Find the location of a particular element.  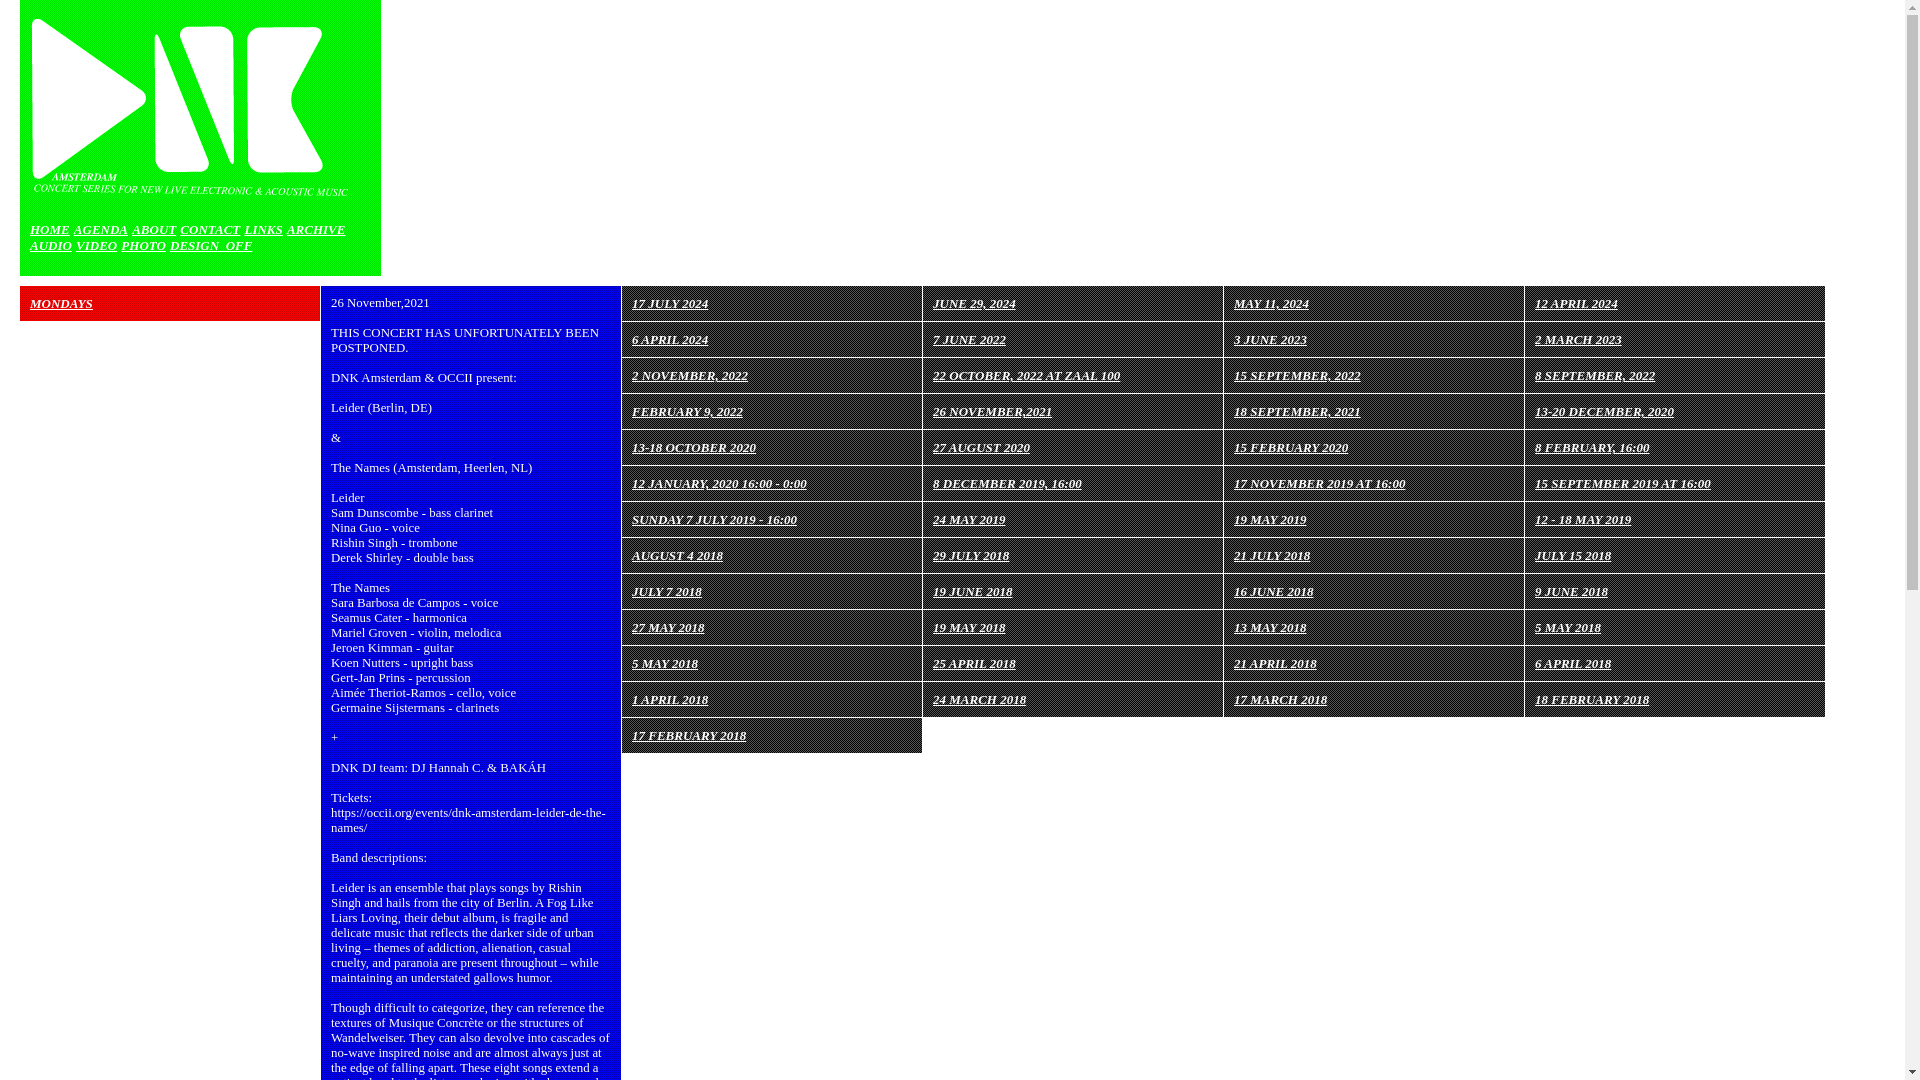

19 MAY 2019 is located at coordinates (1270, 519).